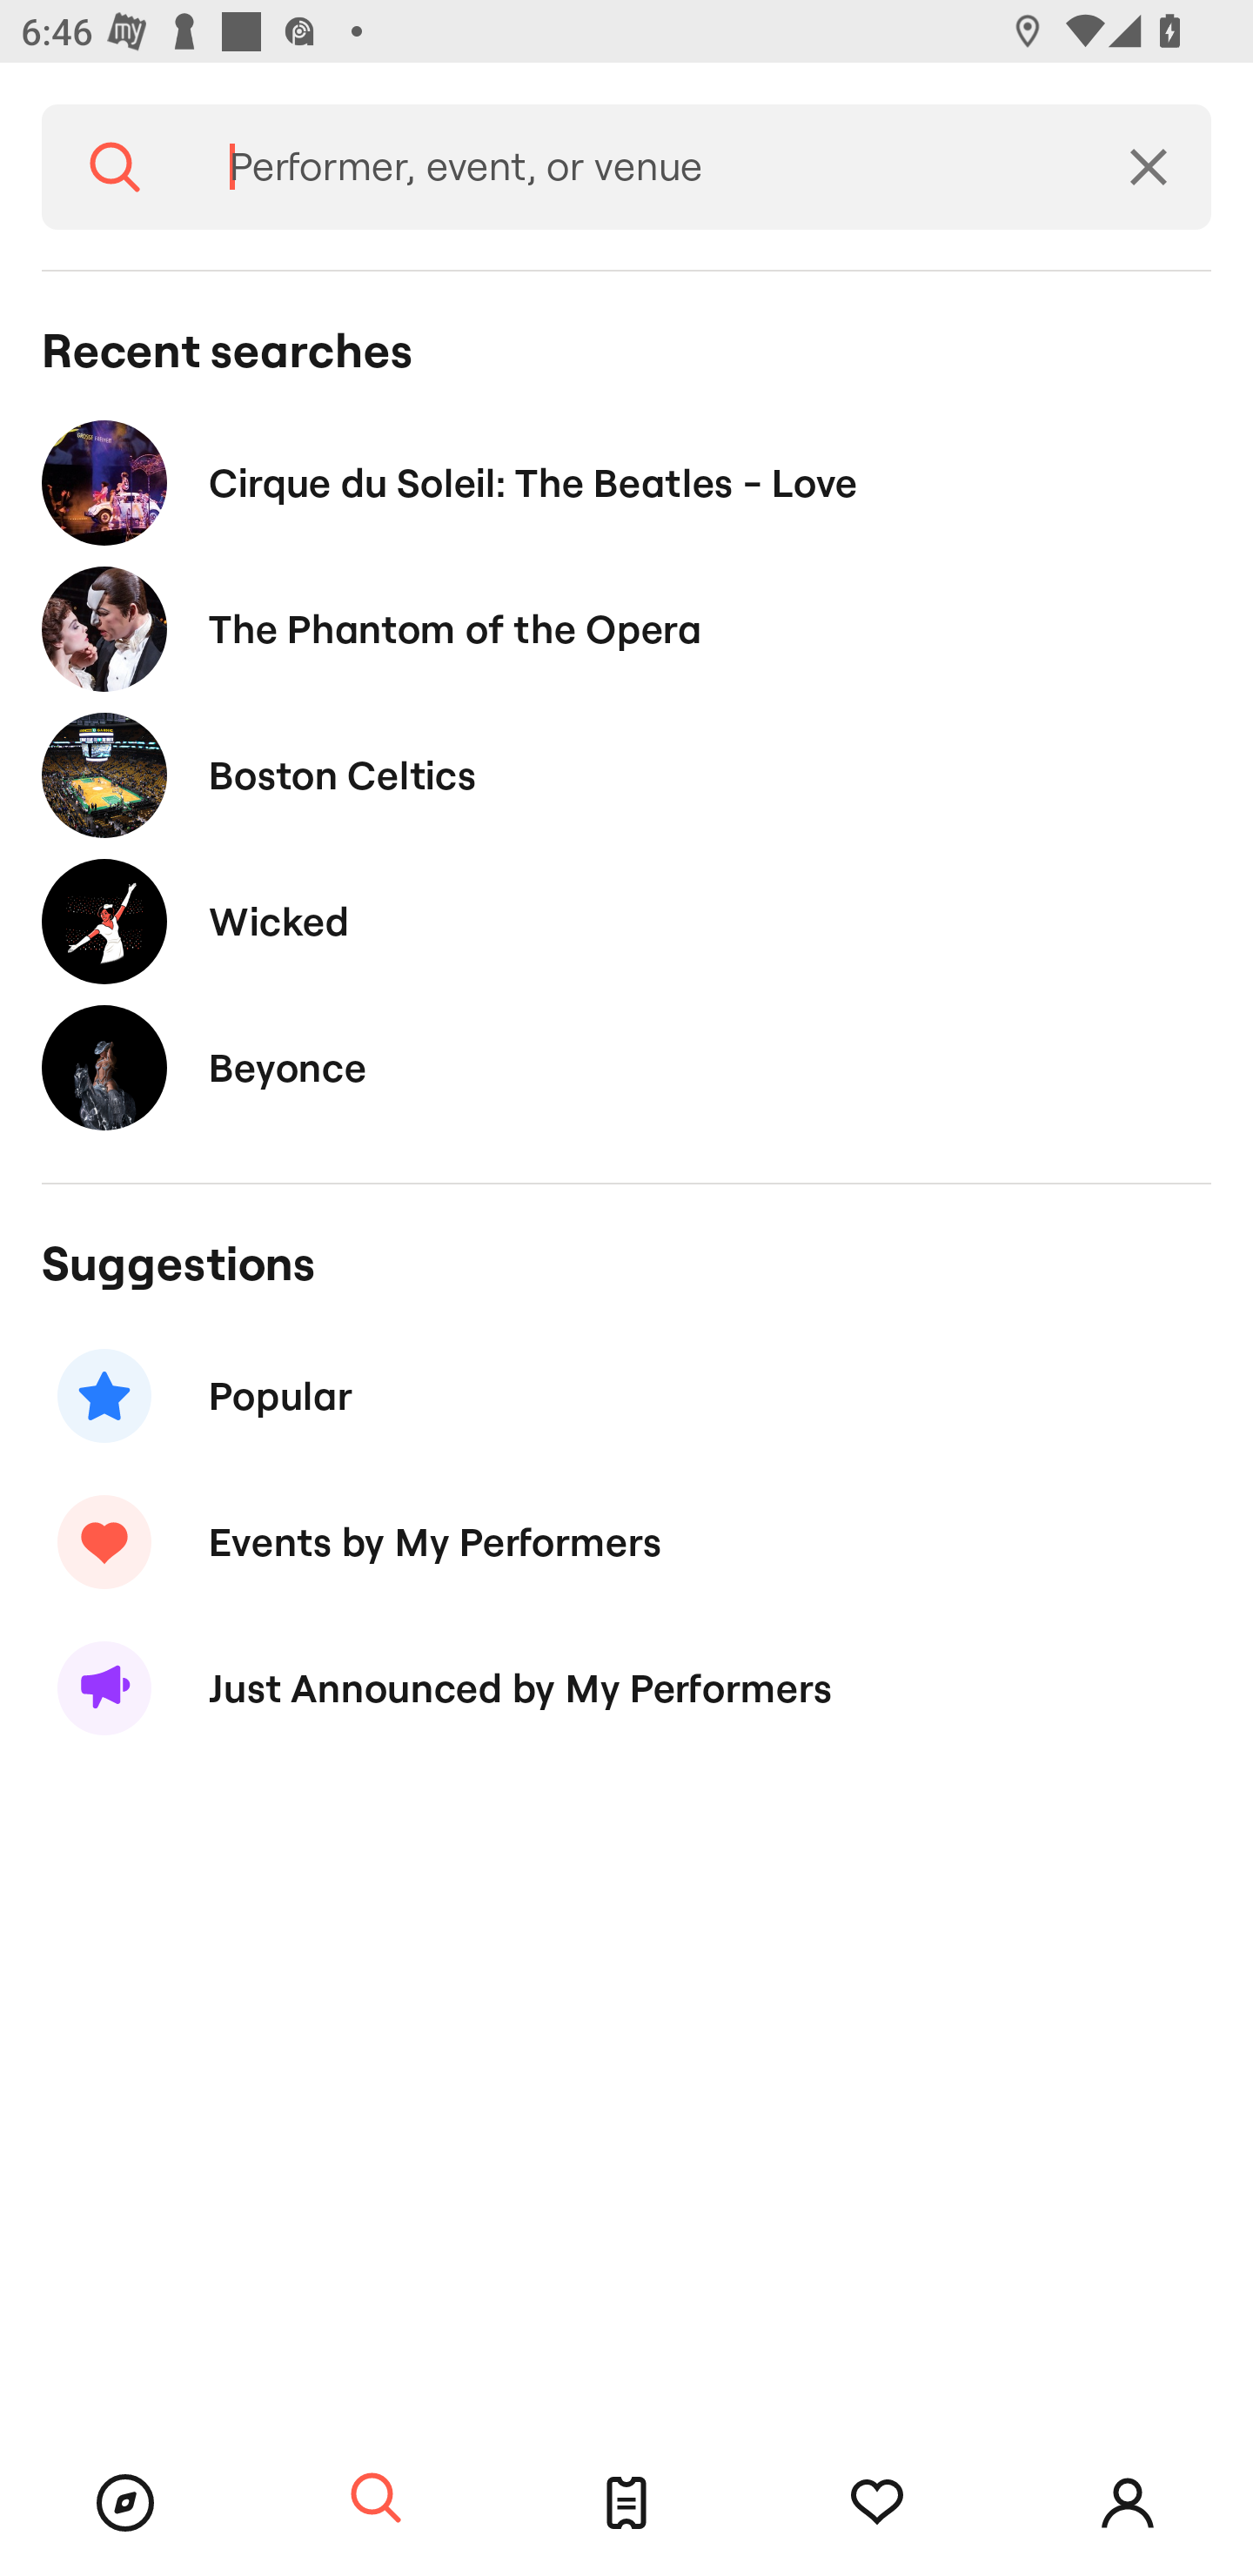  Describe the element at coordinates (1128, 2503) in the screenshot. I see `Account` at that location.